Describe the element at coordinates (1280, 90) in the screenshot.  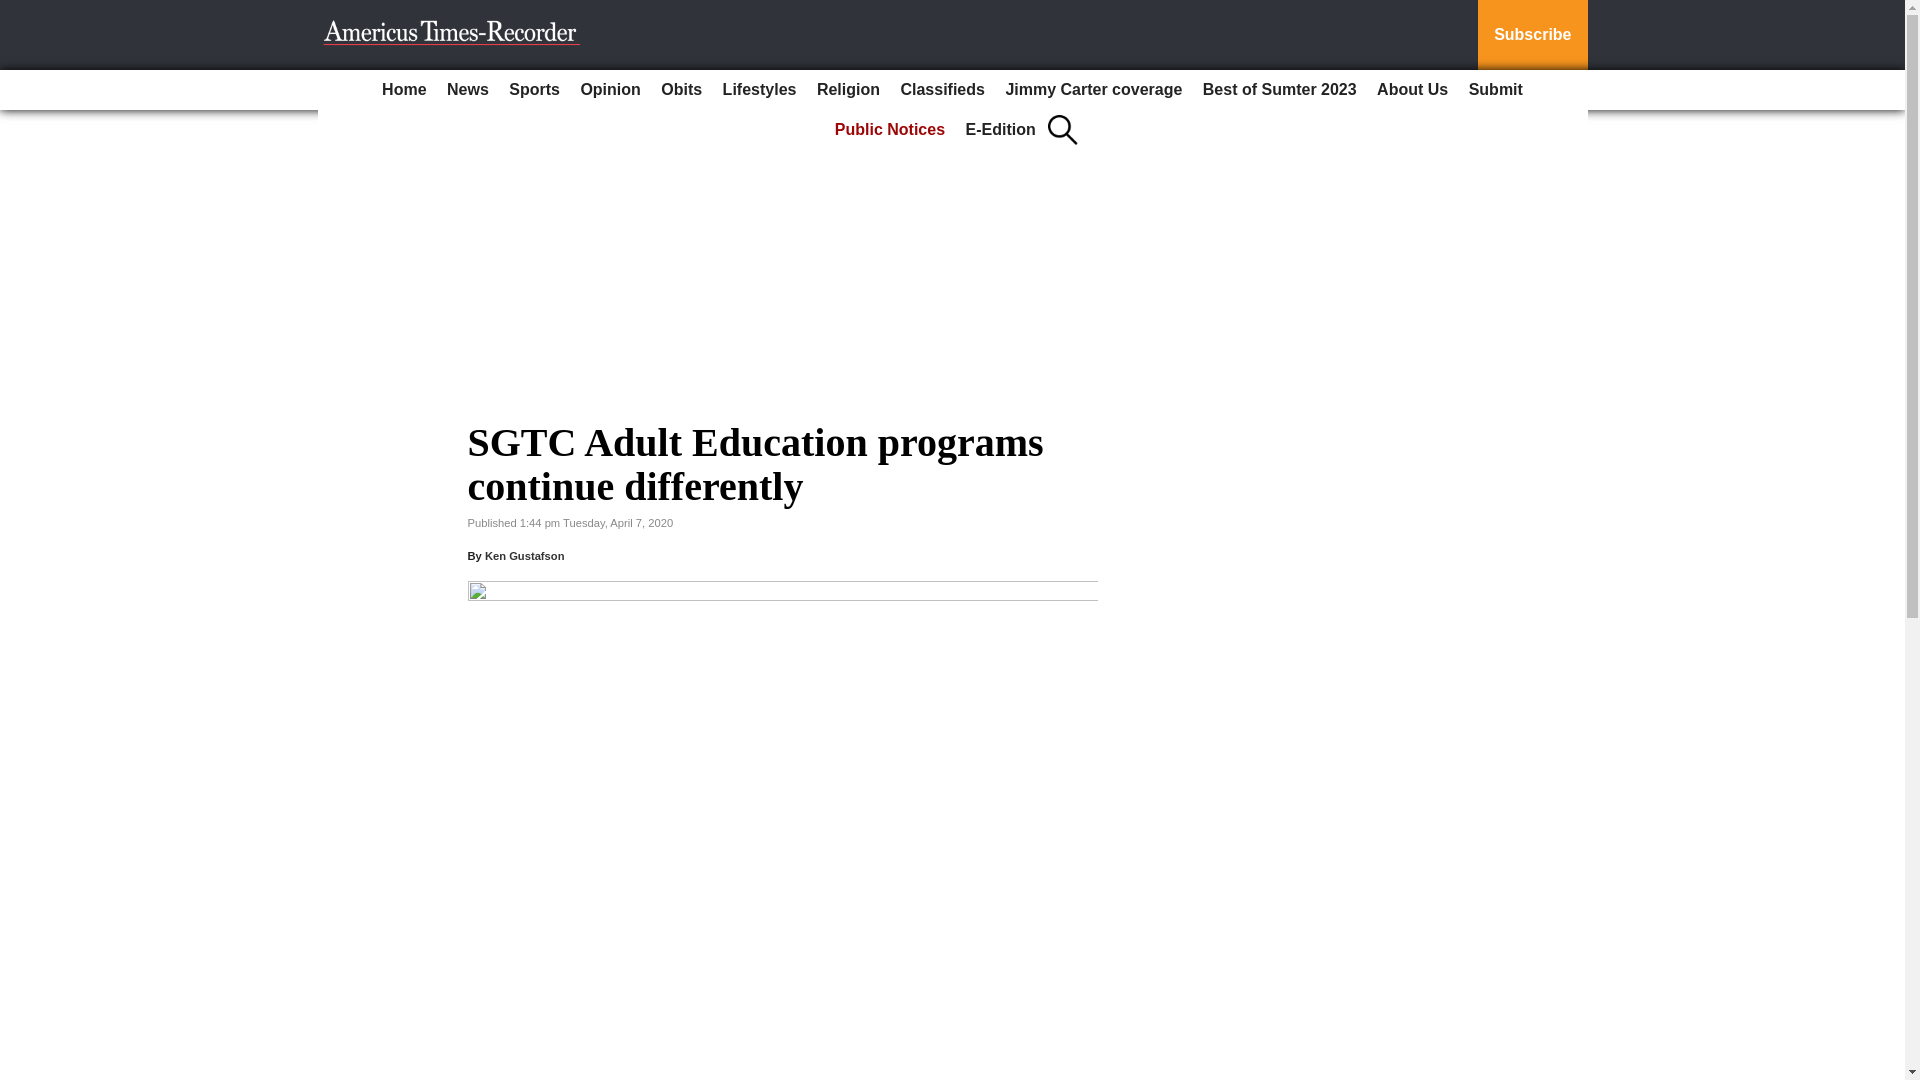
I see `Best of Sumter 2023` at that location.